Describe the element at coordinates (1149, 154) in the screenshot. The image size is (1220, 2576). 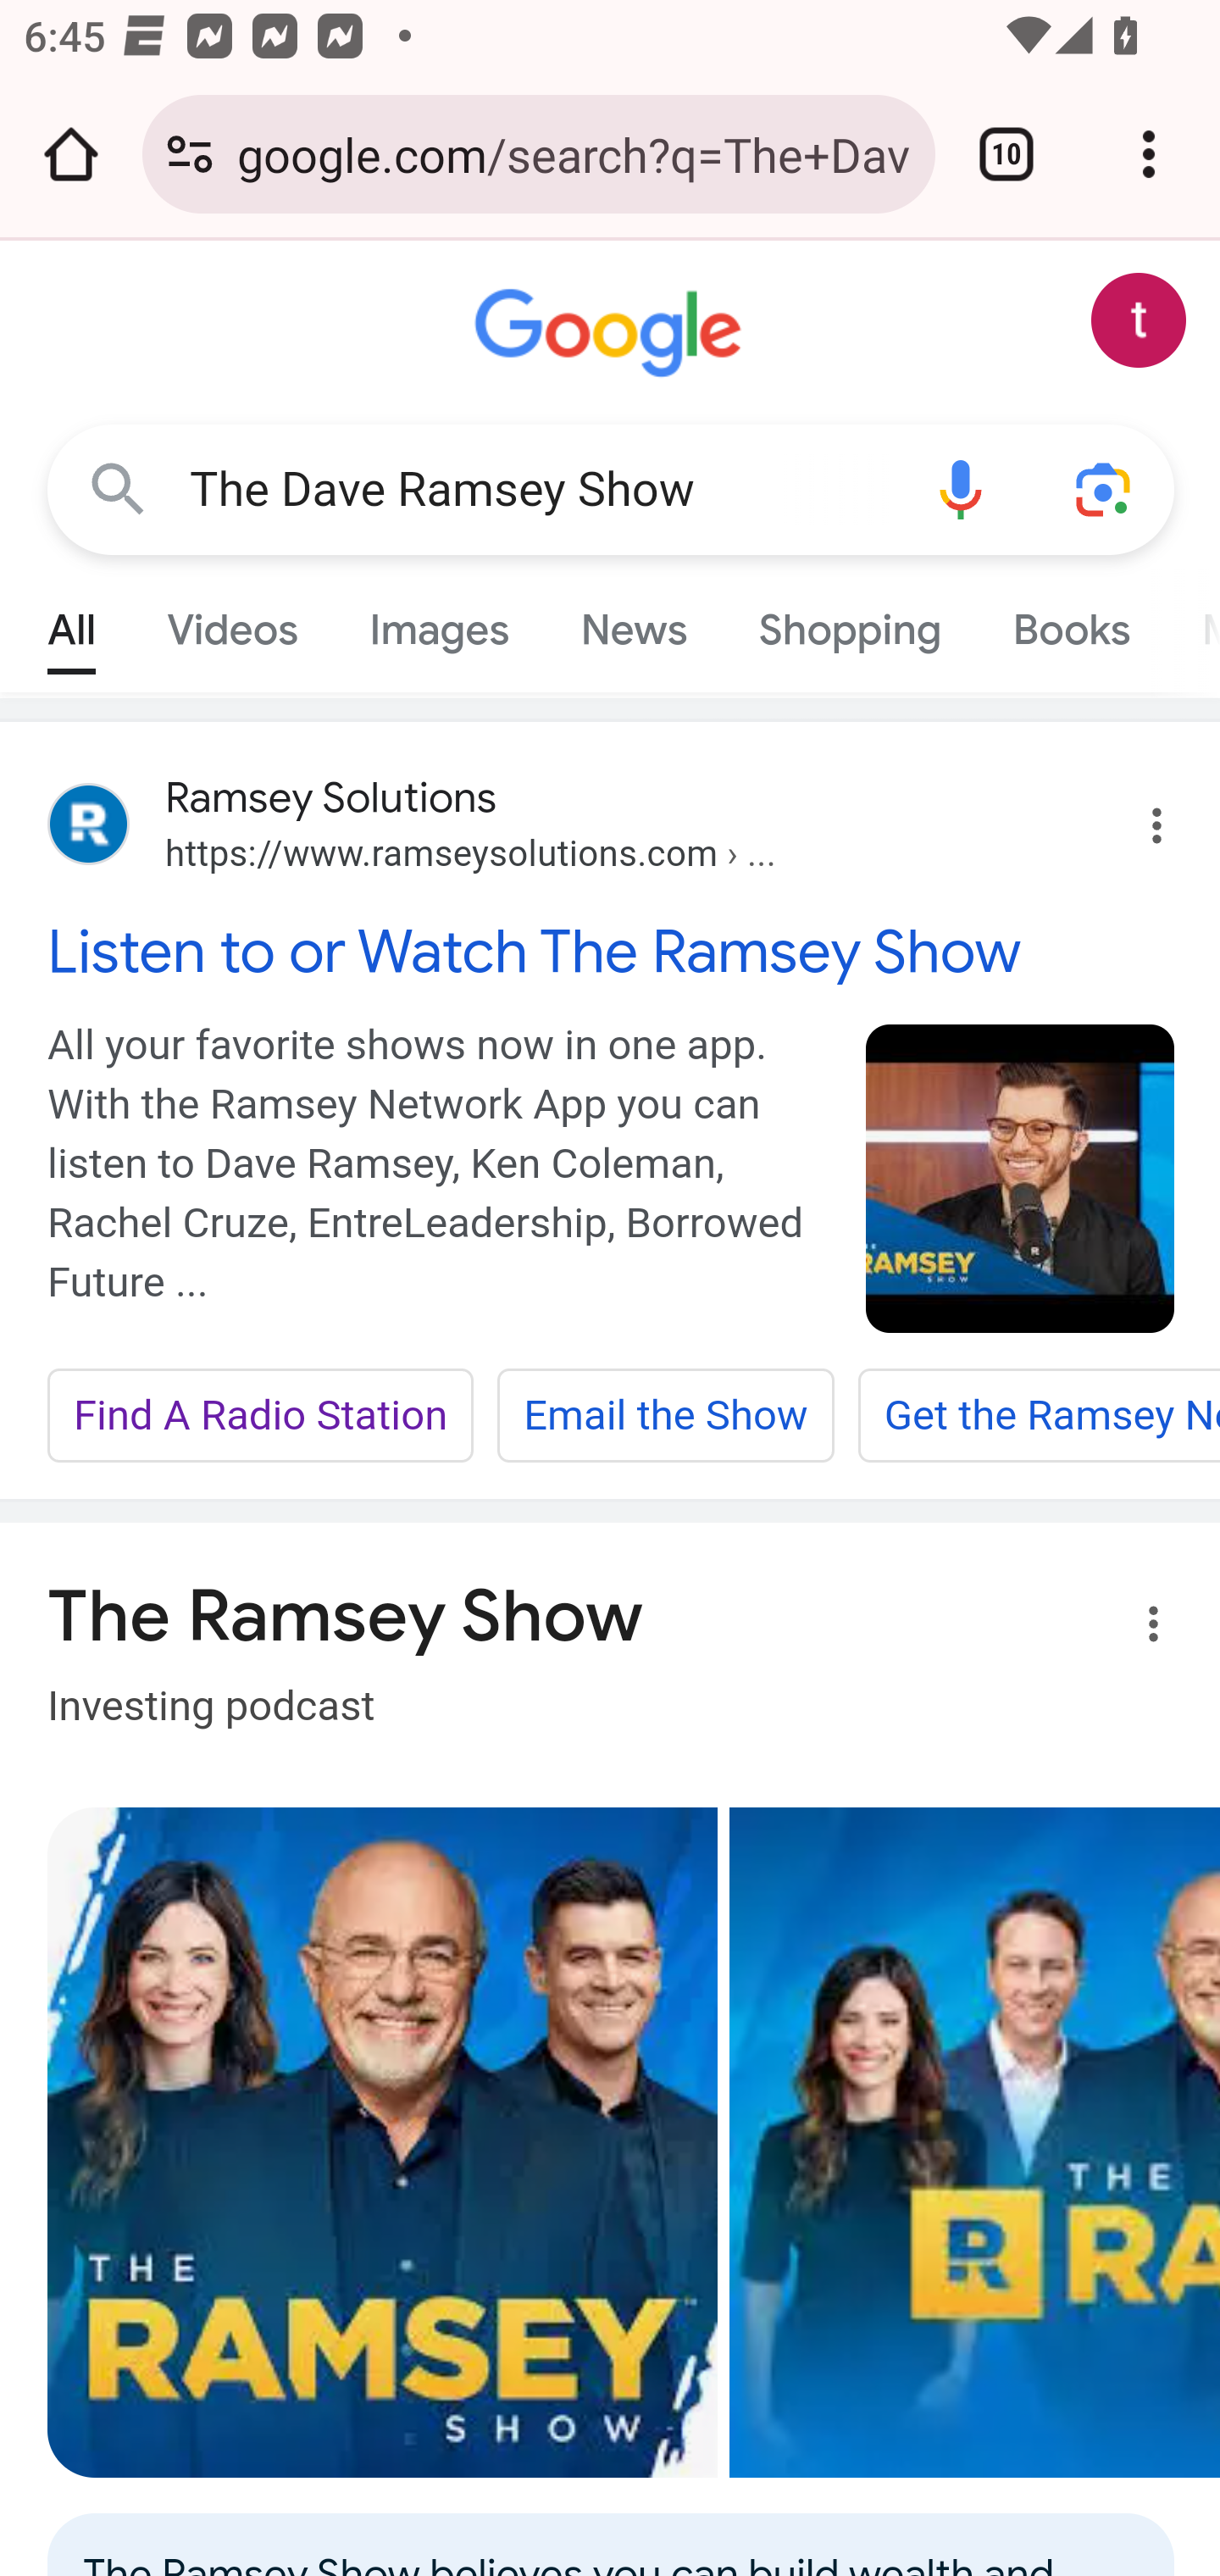
I see `Customize and control Google Chrome` at that location.